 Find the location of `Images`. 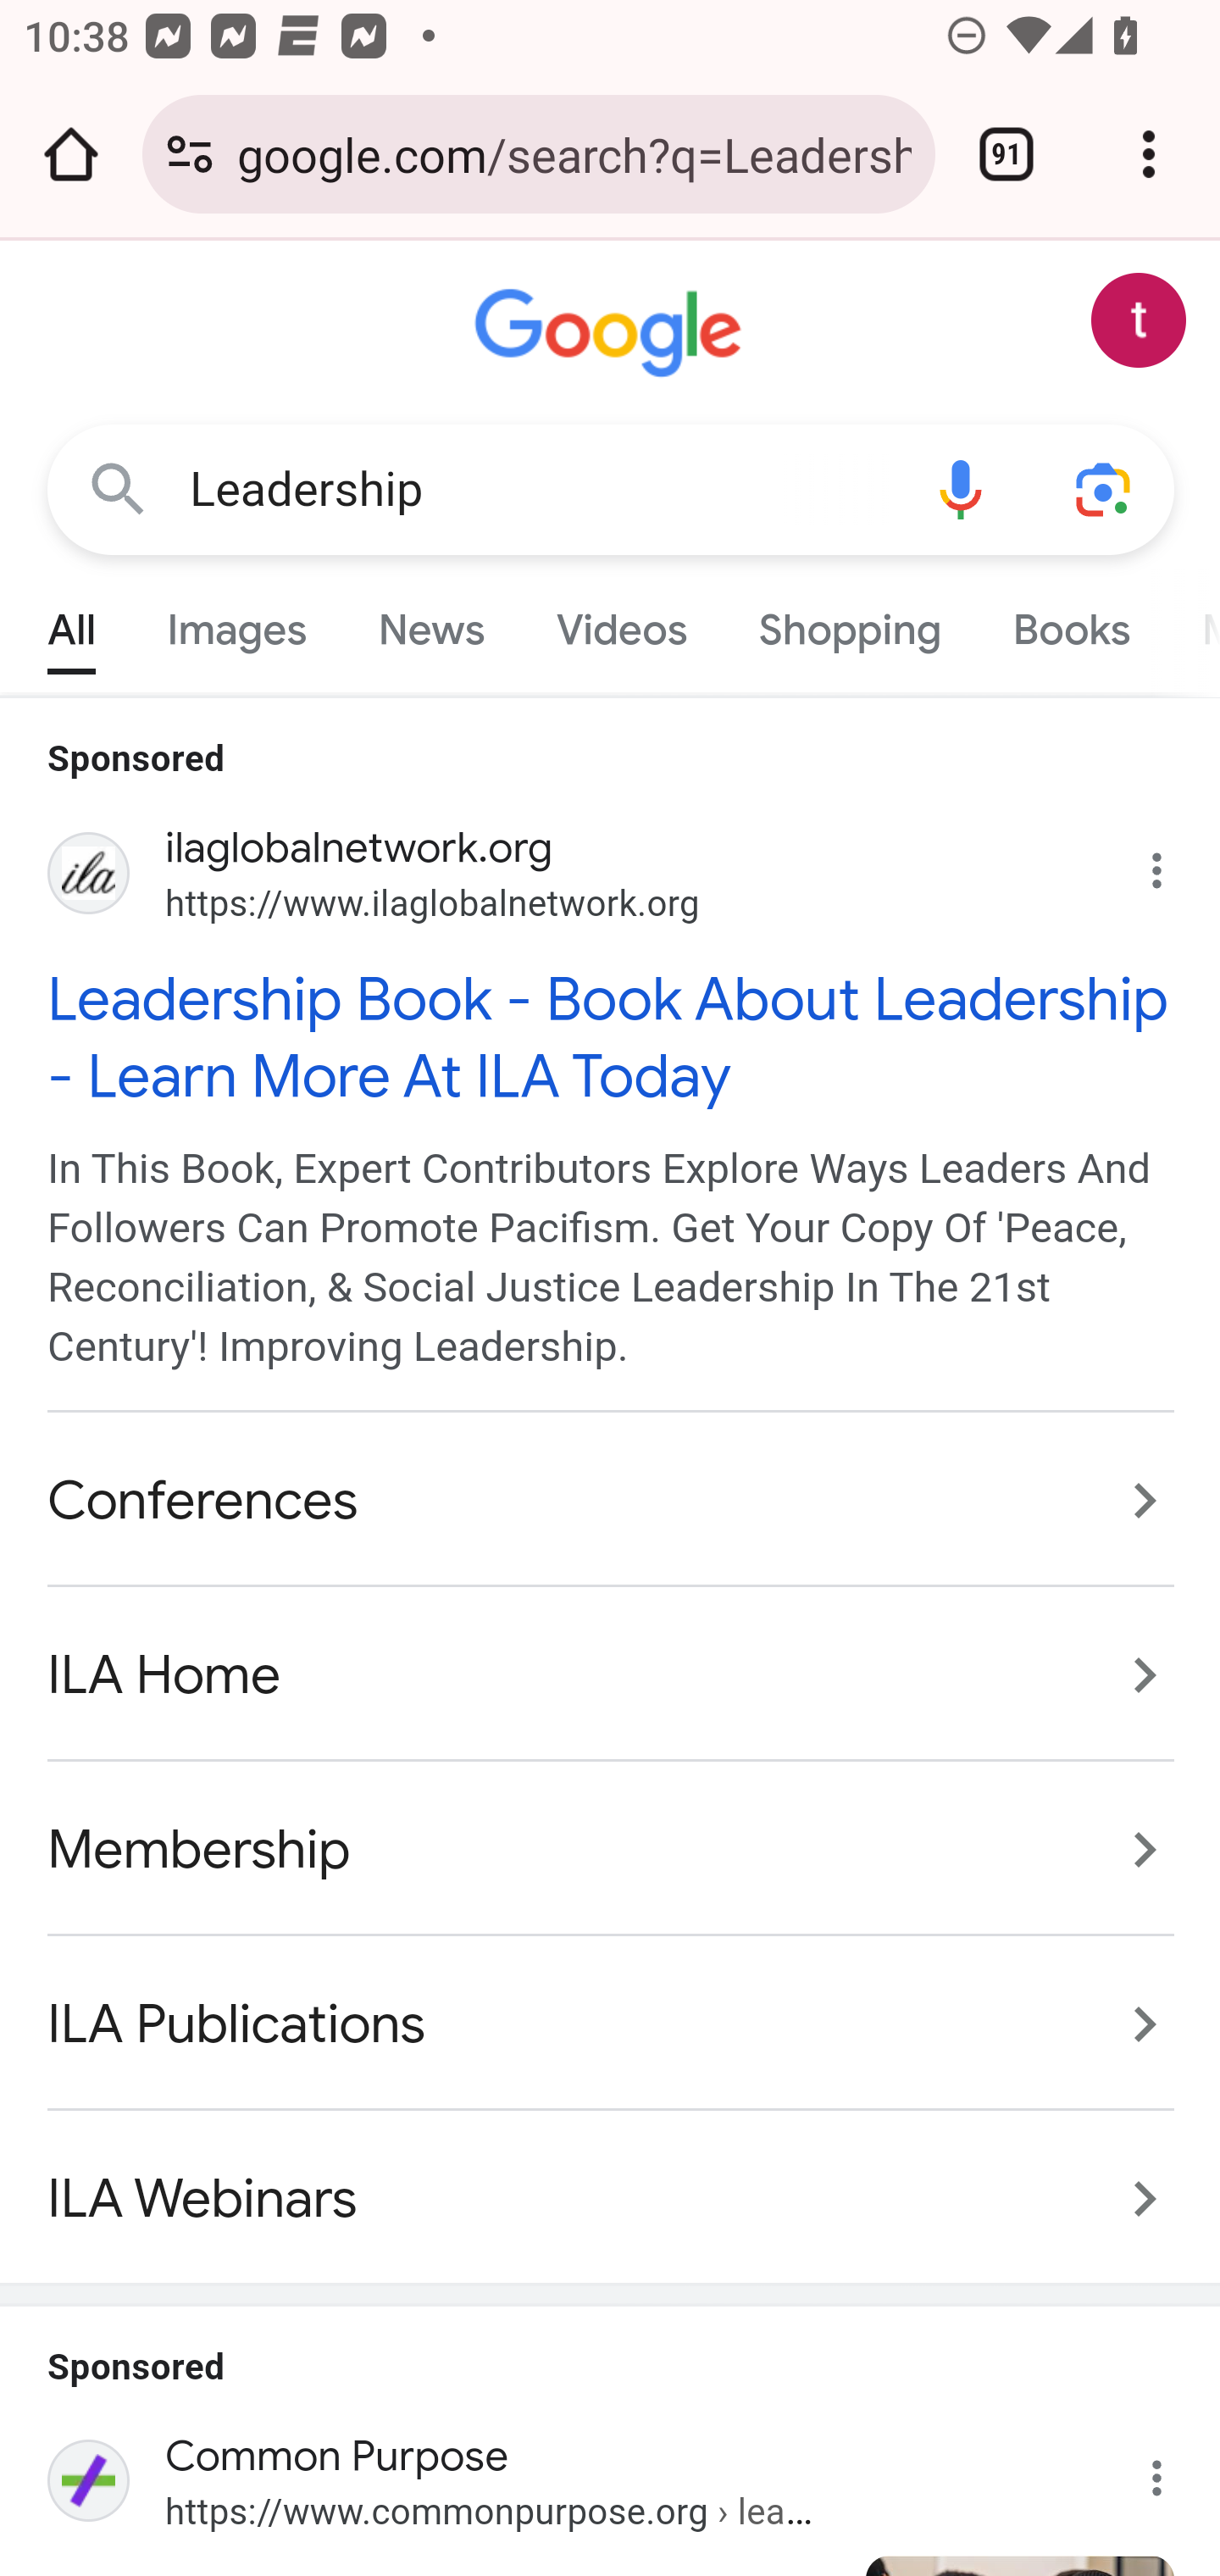

Images is located at coordinates (237, 622).